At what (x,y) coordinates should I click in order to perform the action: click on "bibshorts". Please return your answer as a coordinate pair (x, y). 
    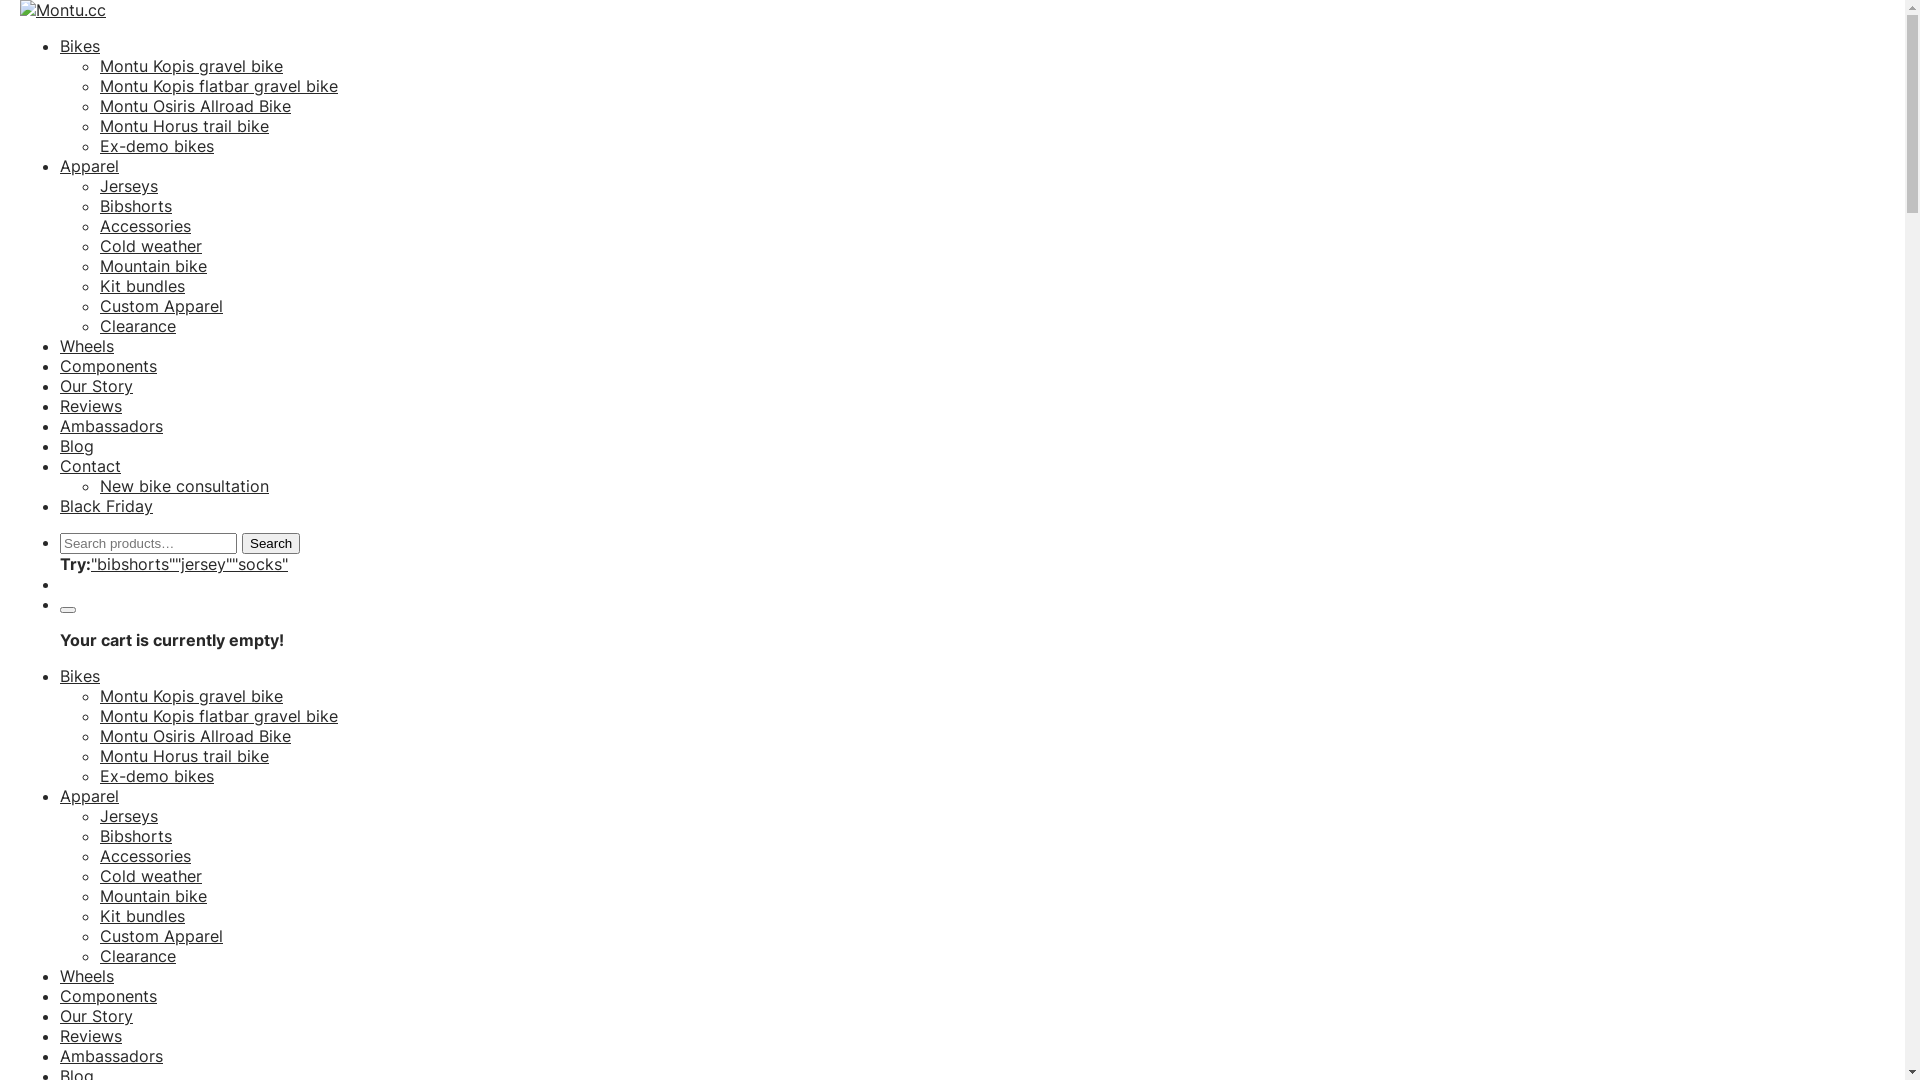
    Looking at the image, I should click on (133, 564).